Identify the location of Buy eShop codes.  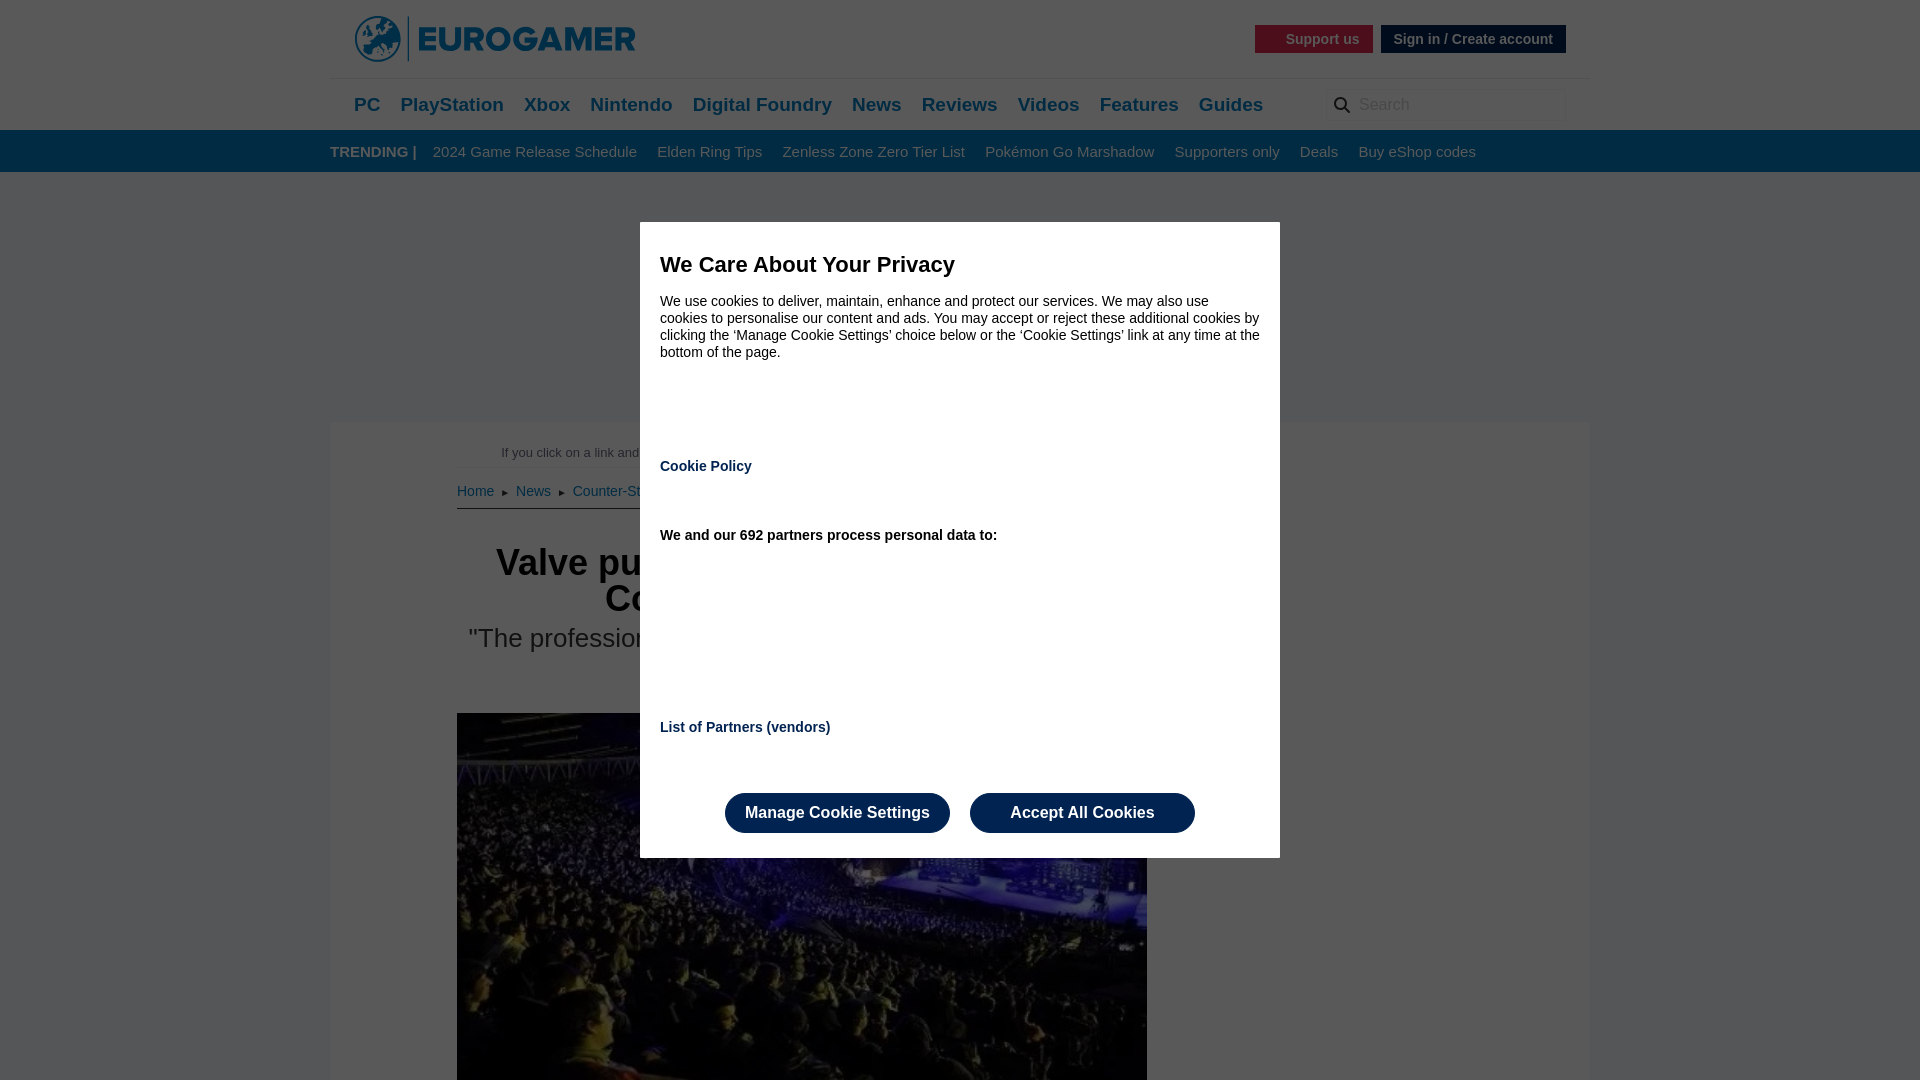
(1416, 152).